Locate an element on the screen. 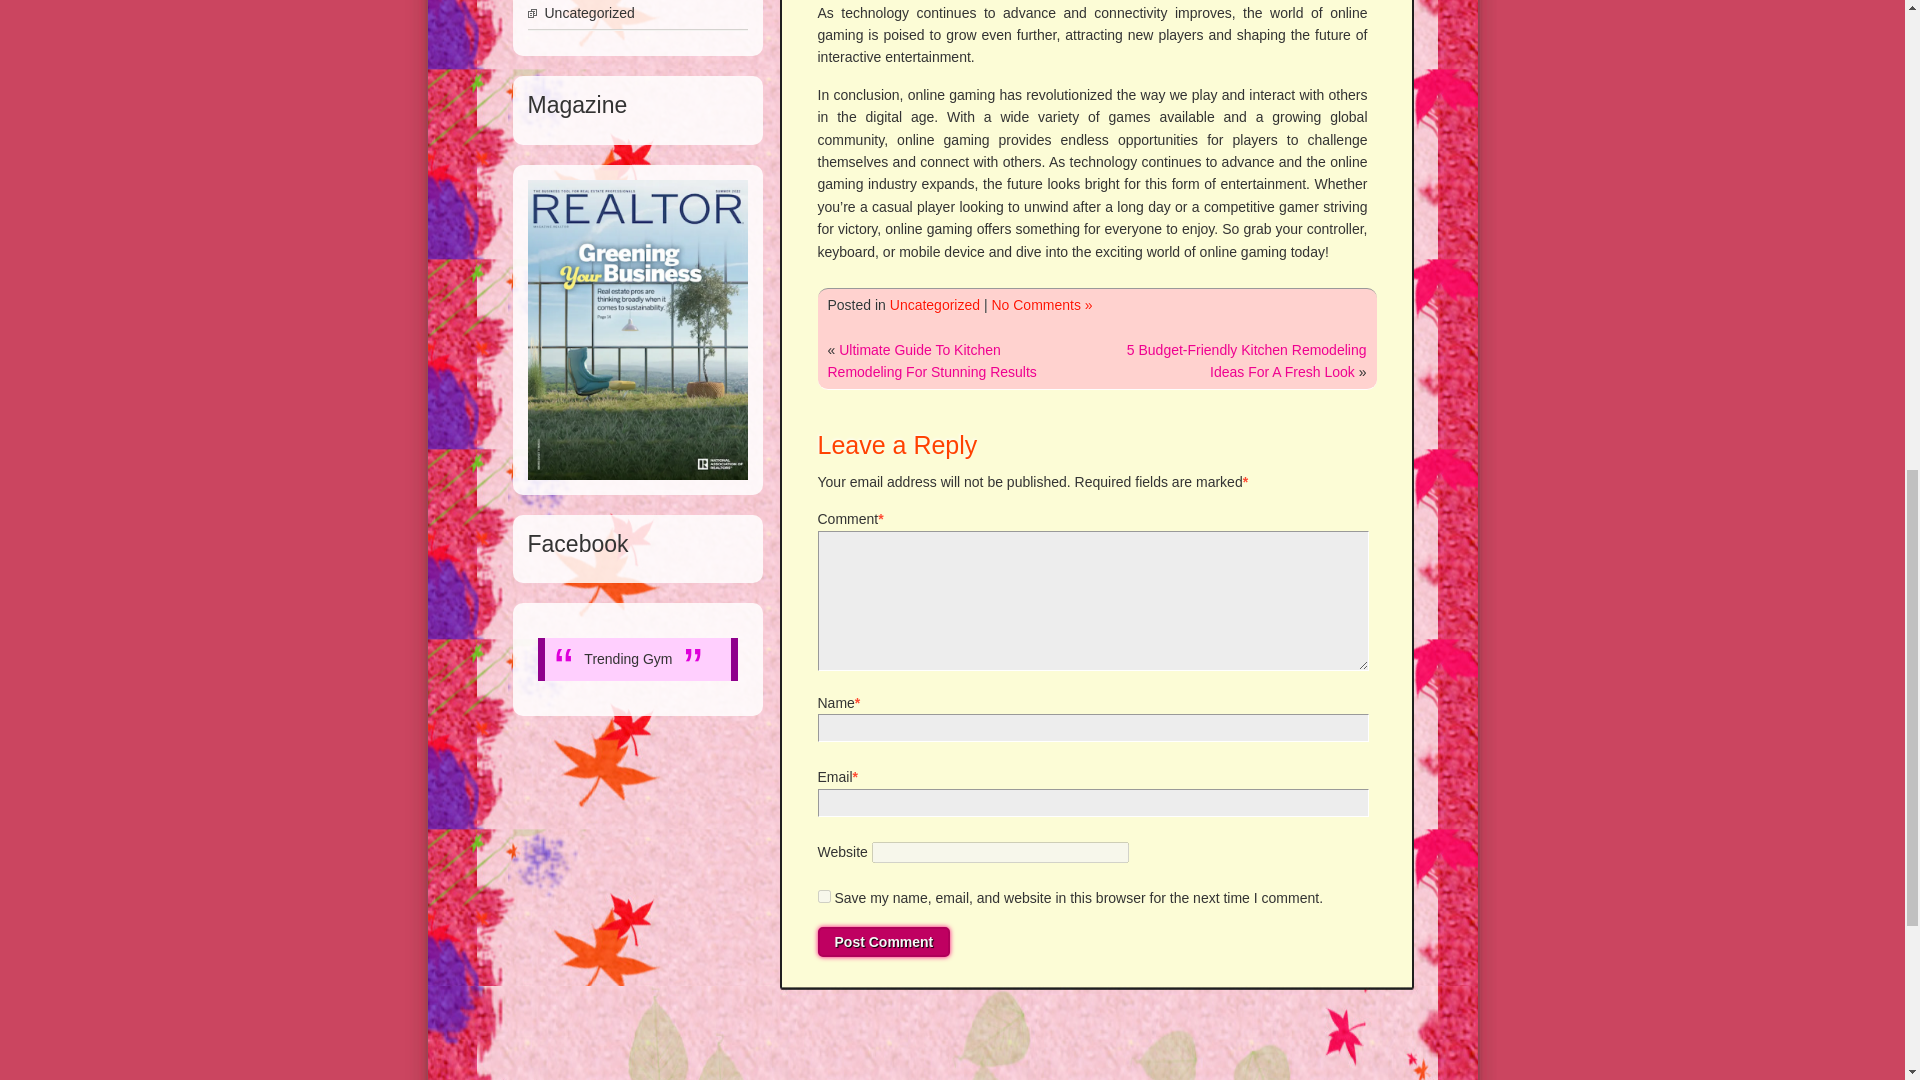  5 Budget-Friendly Kitchen Remodeling Ideas For A Fresh Look is located at coordinates (1247, 361).